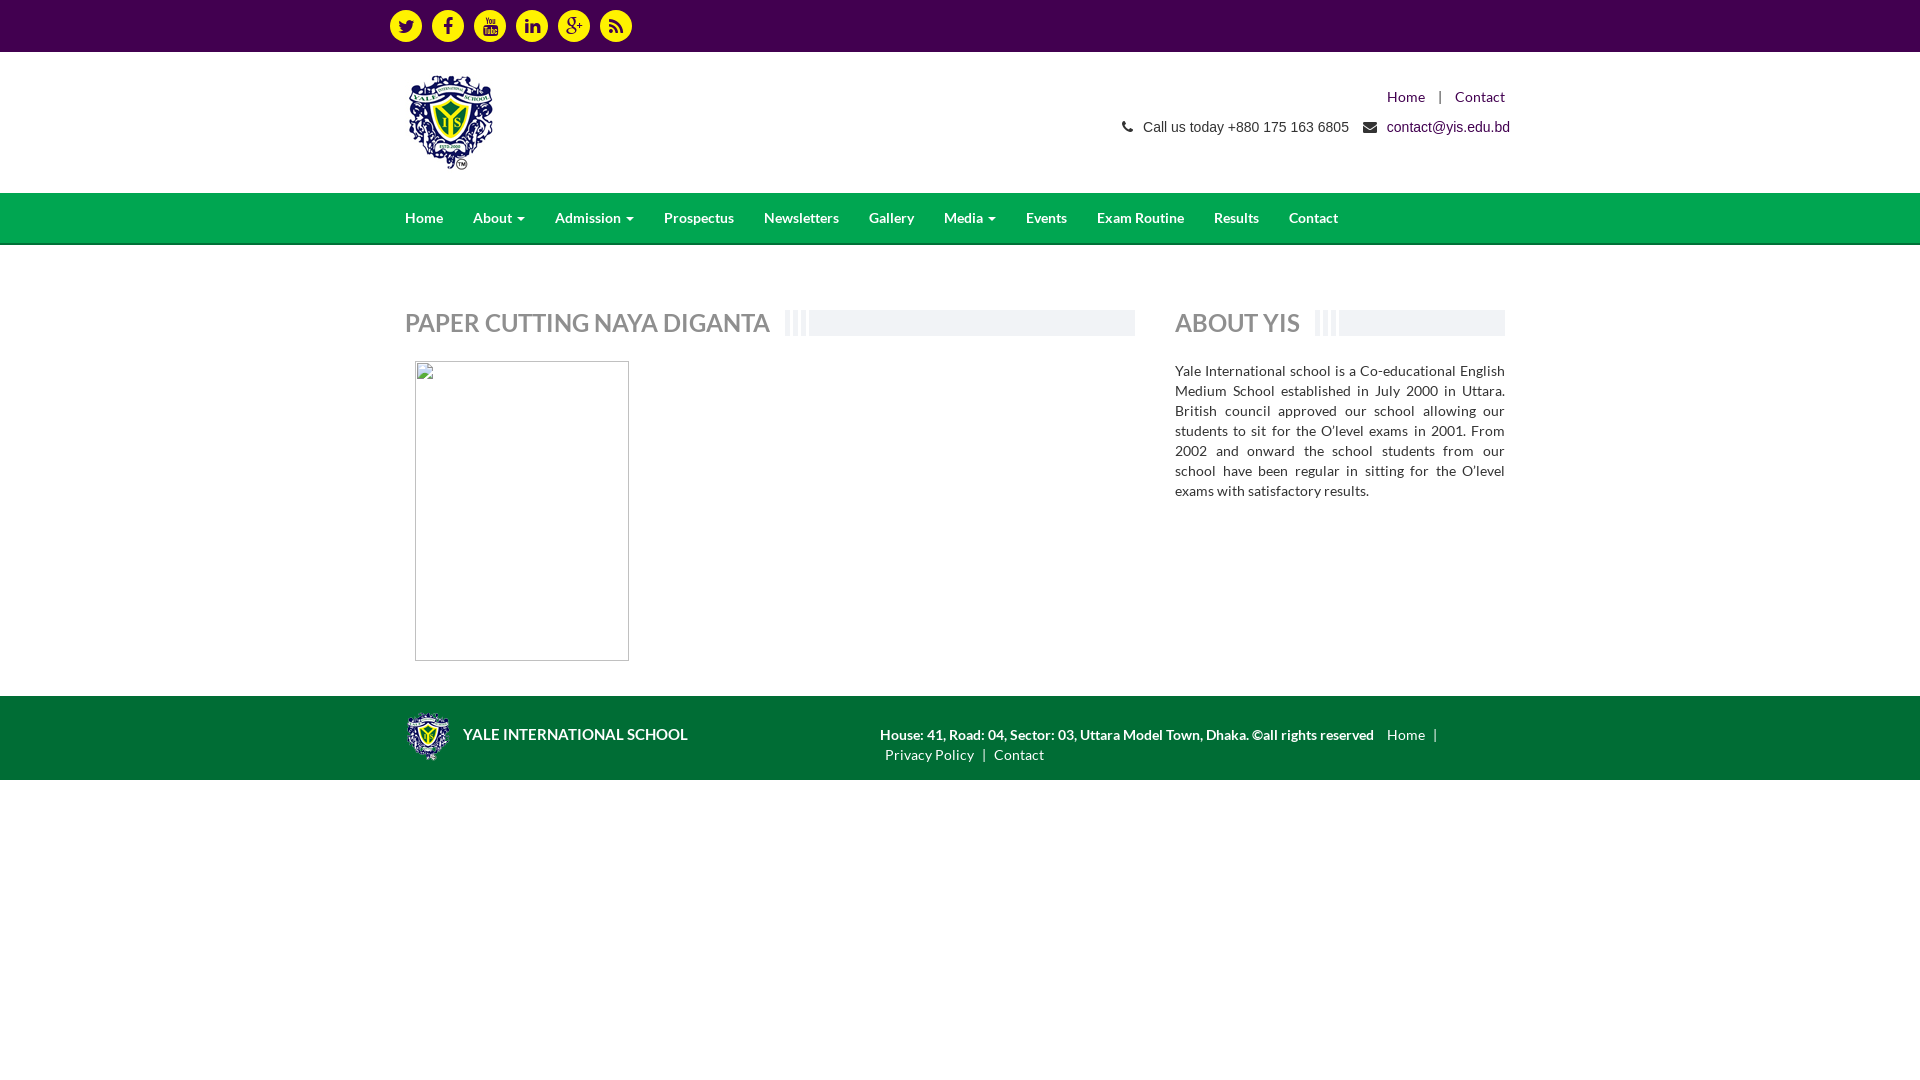 This screenshot has height=1080, width=1920. I want to click on contact@yis.edu.bd, so click(1448, 126).